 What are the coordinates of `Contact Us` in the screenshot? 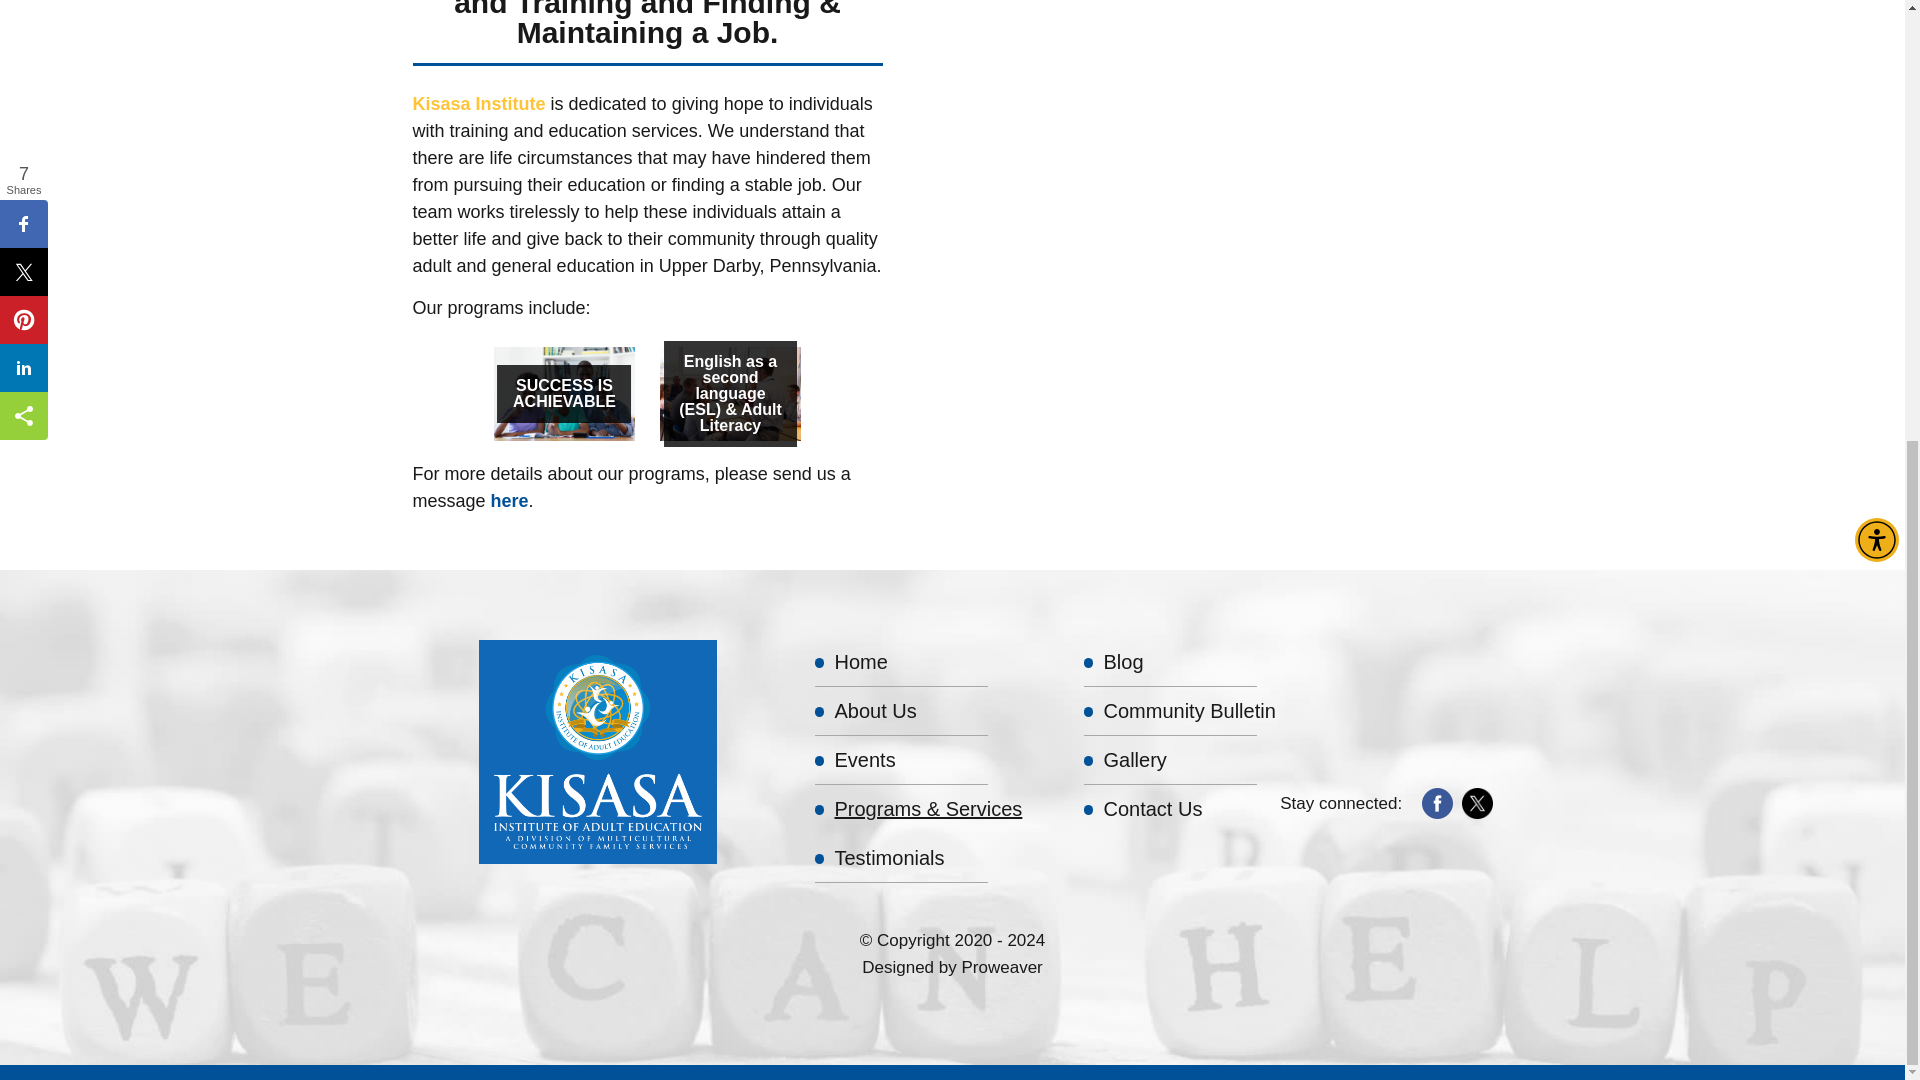 It's located at (1209, 809).